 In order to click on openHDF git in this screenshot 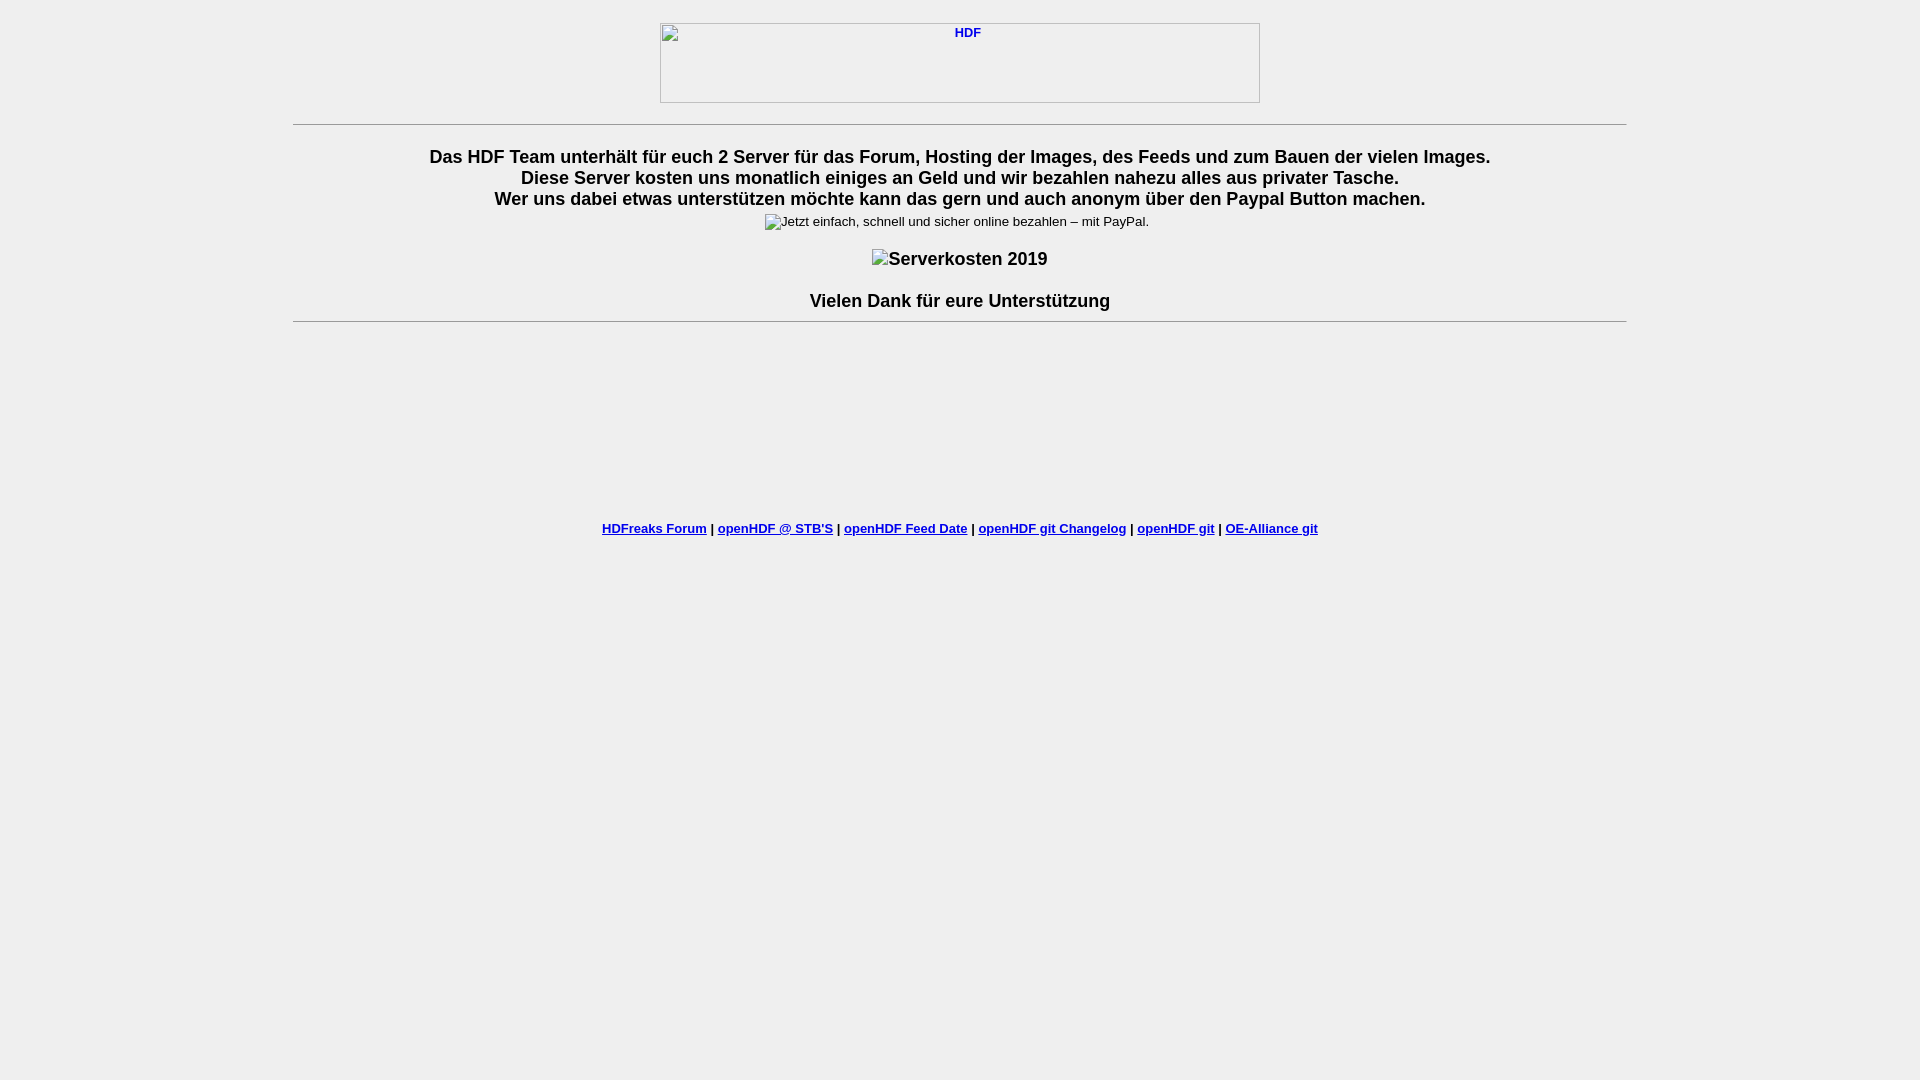, I will do `click(1176, 528)`.